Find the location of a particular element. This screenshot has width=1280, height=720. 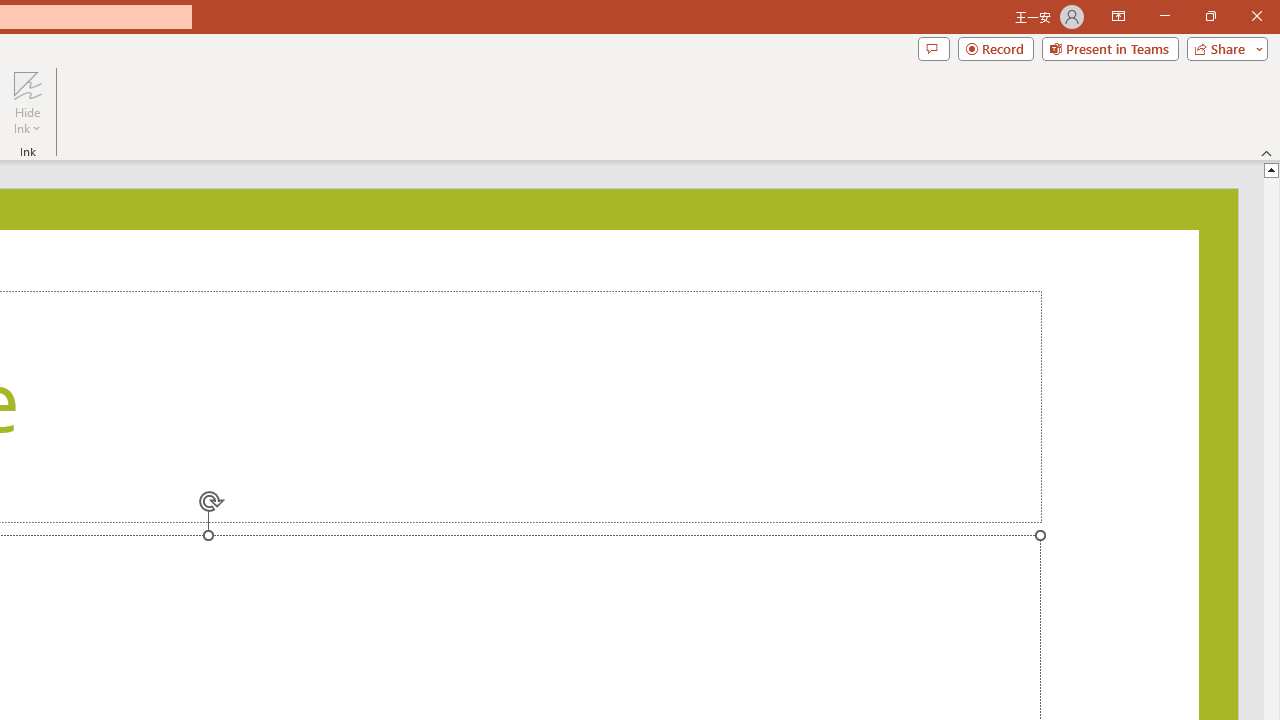

Ribbon Display Options is located at coordinates (1118, 16).